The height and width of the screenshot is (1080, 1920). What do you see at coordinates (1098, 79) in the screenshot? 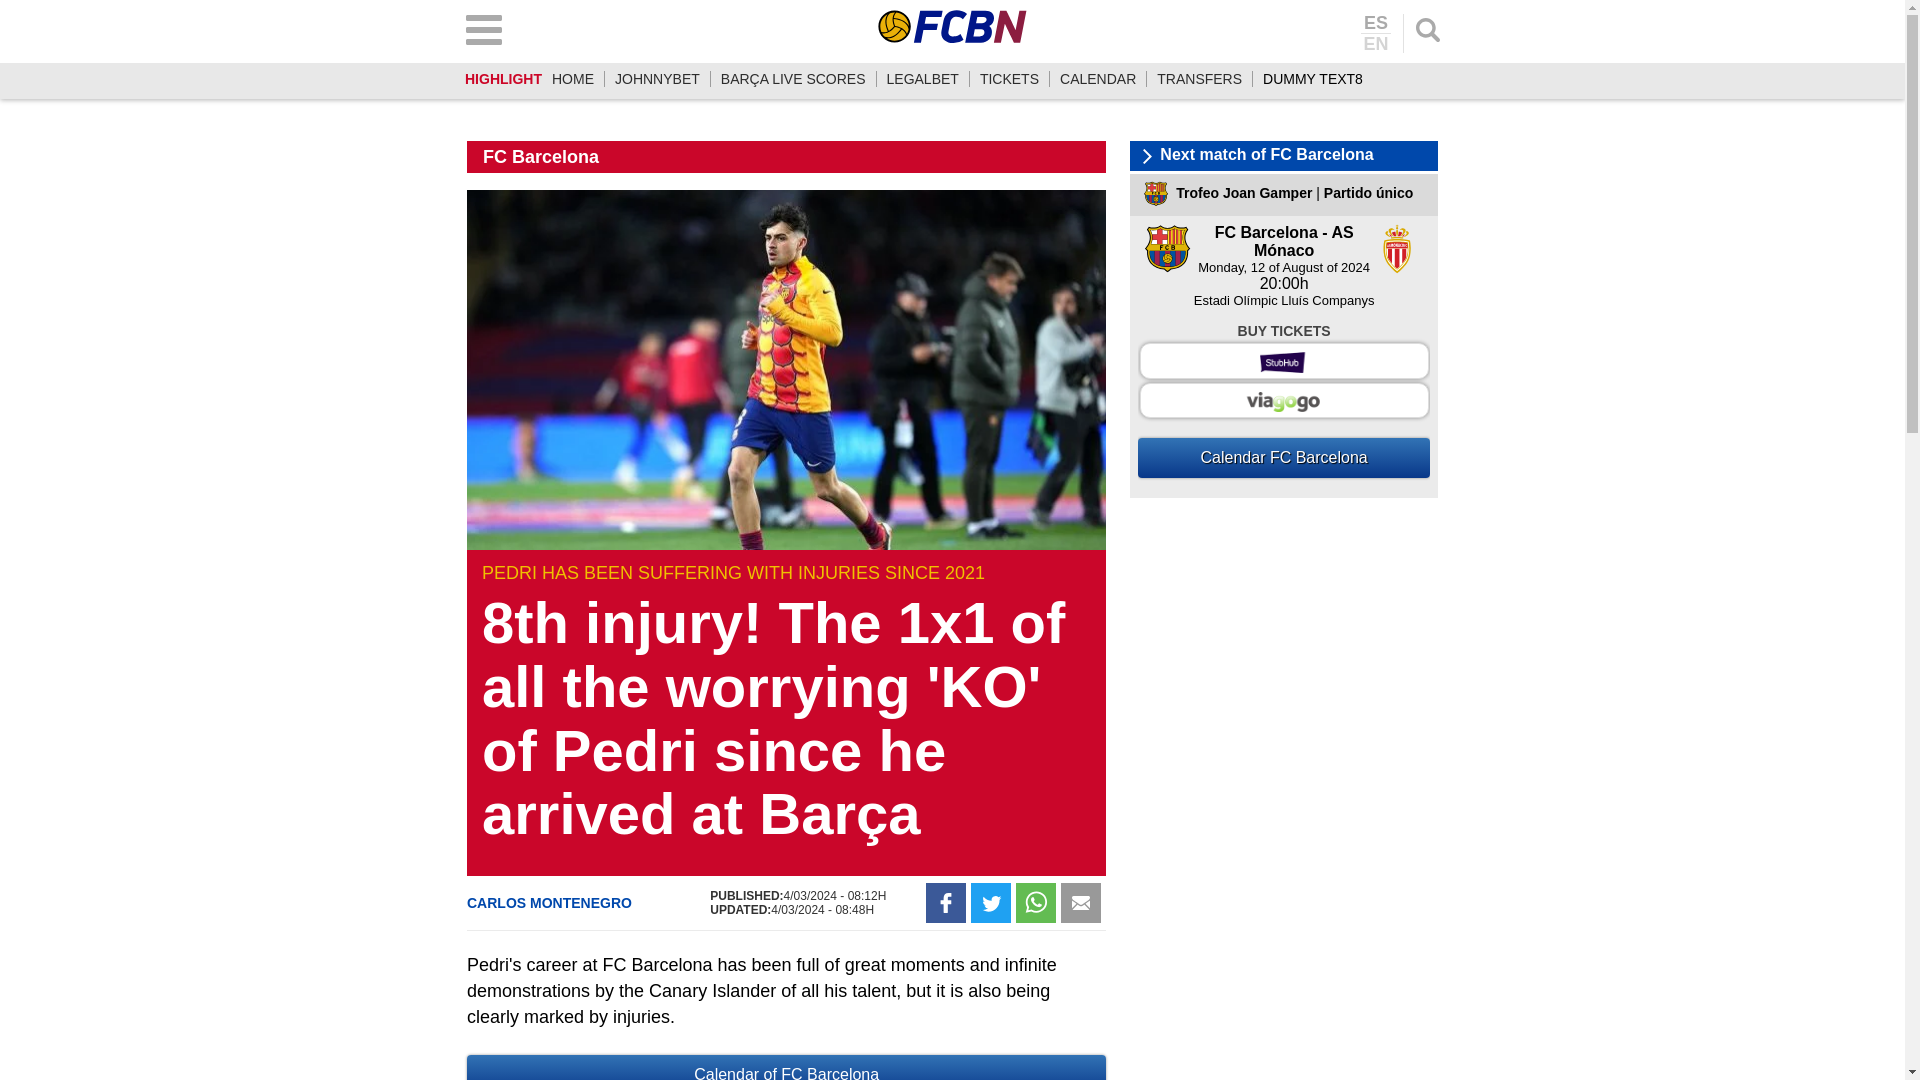
I see `CALENDAR` at bounding box center [1098, 79].